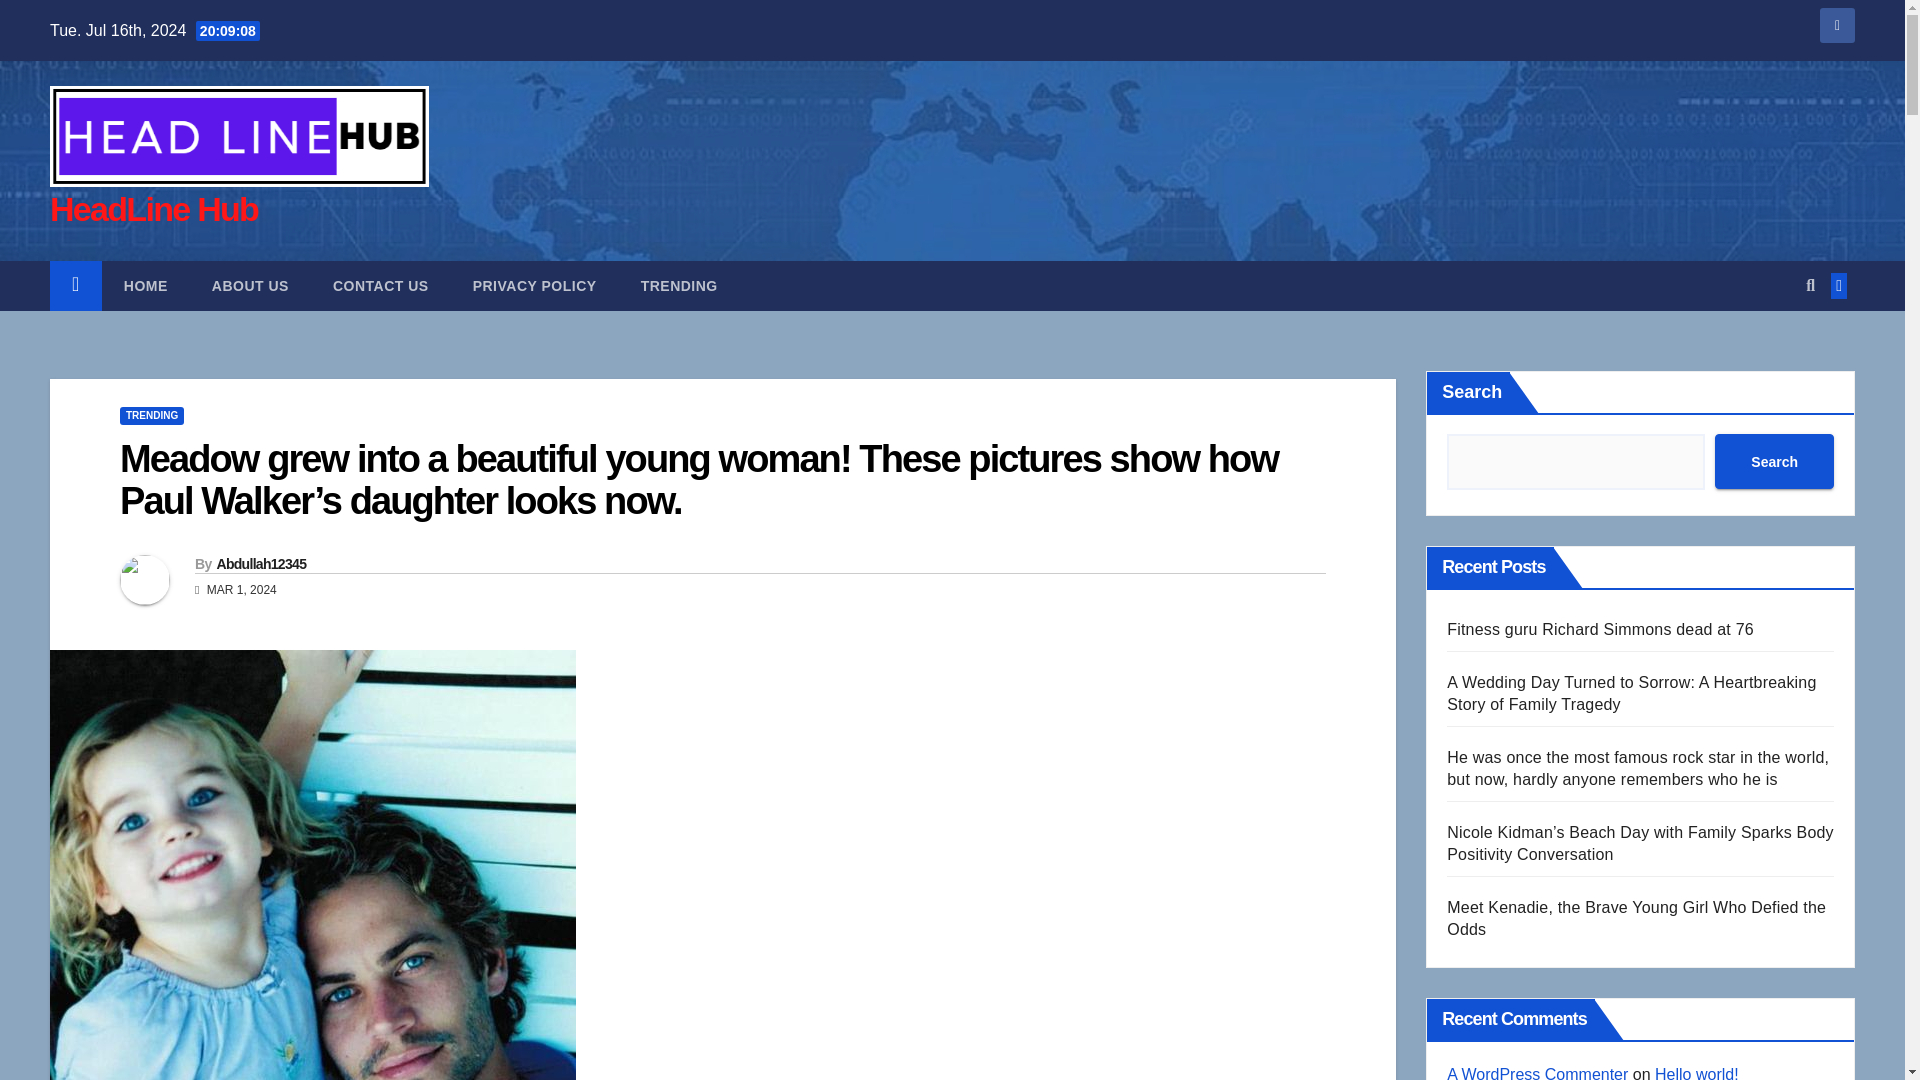 Image resolution: width=1920 pixels, height=1080 pixels. I want to click on PRIVACY POLICY, so click(534, 286).